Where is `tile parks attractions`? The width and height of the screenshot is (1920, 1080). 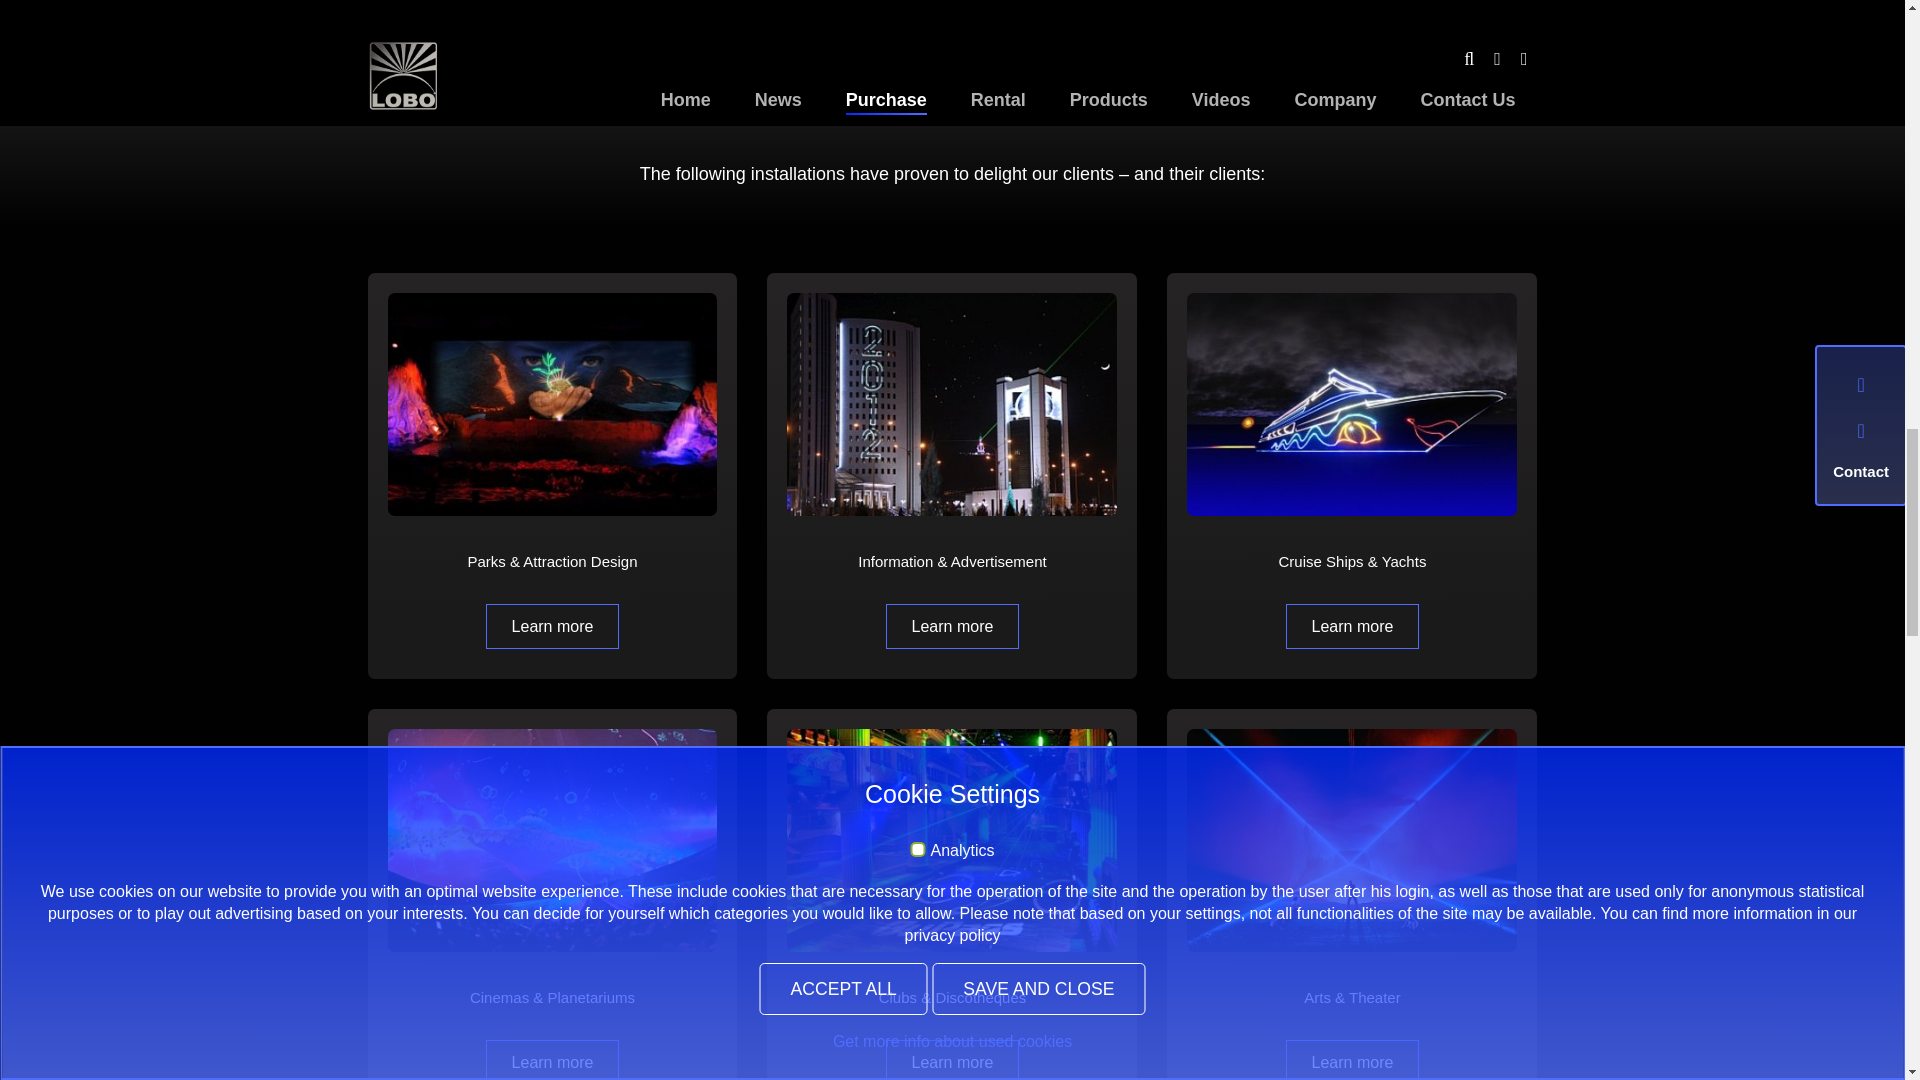
tile parks attractions is located at coordinates (552, 404).